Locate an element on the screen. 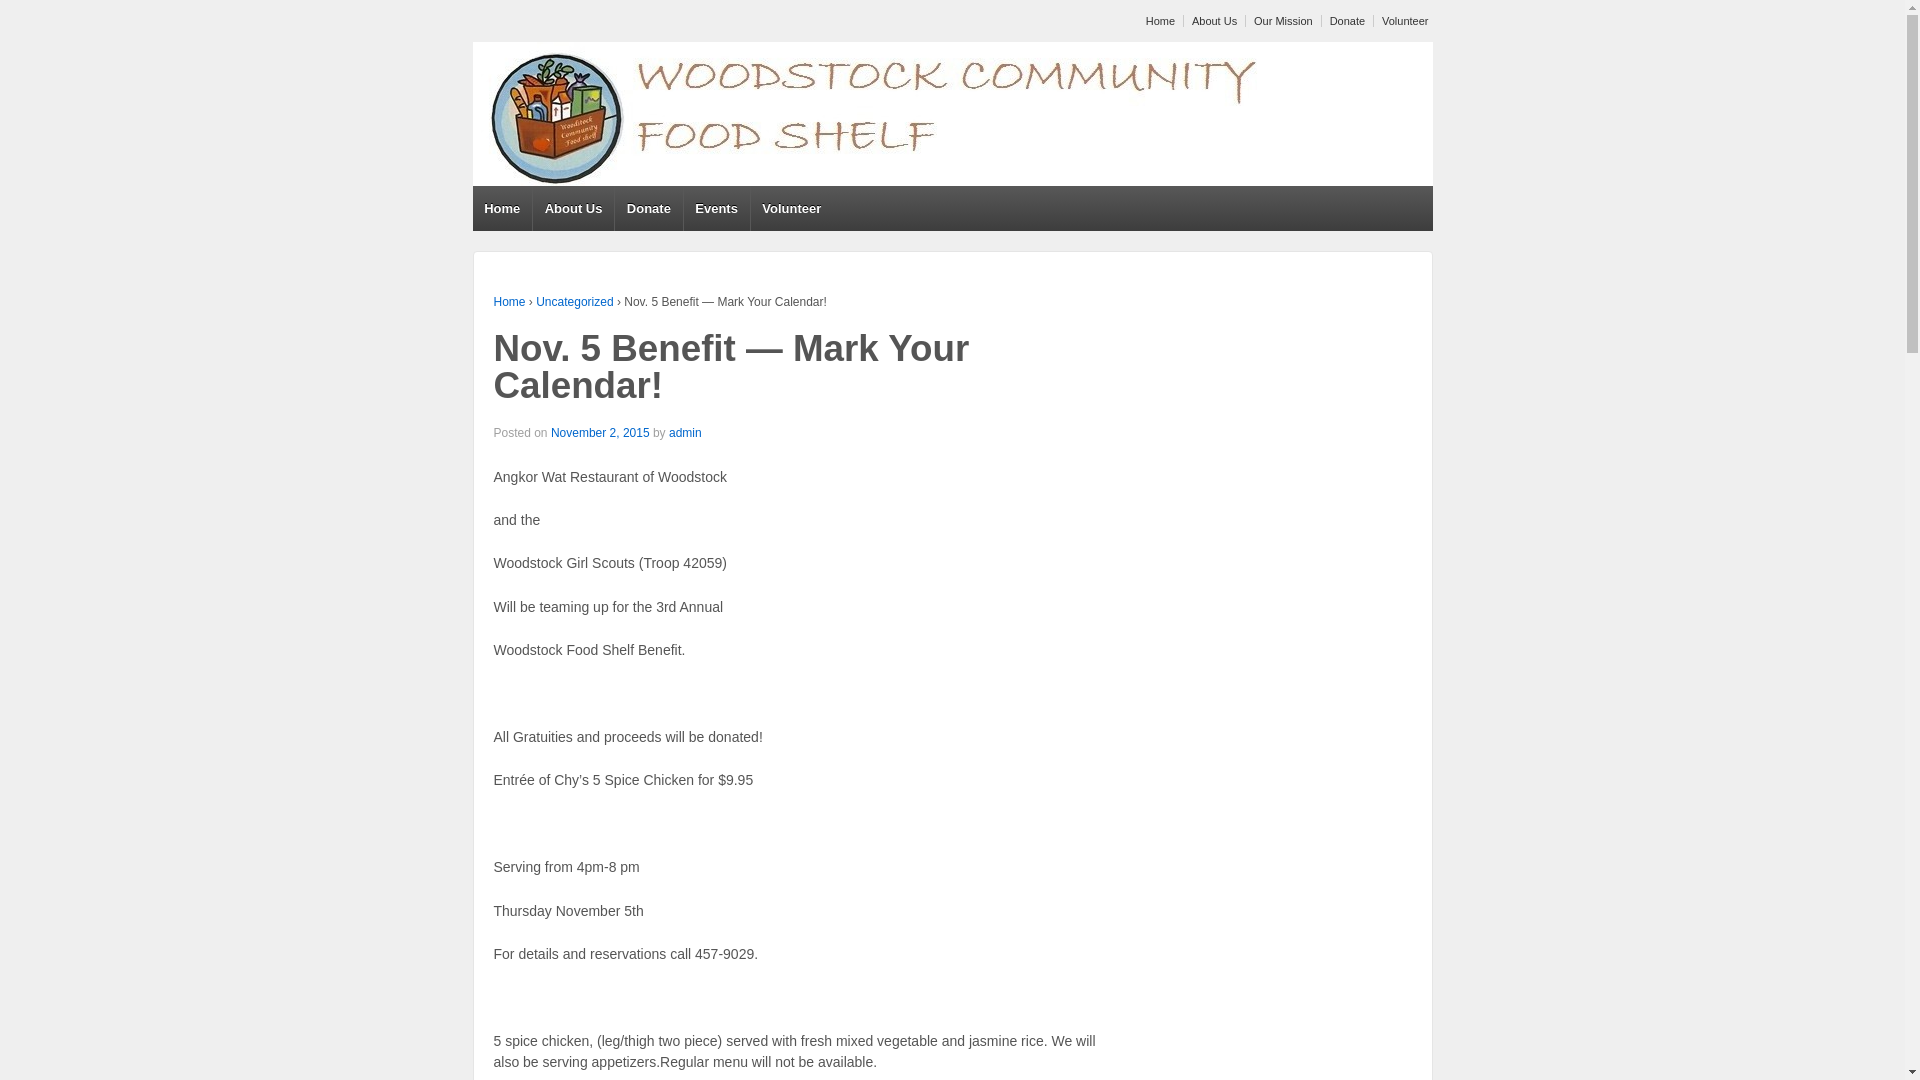 The image size is (1920, 1080). Donate is located at coordinates (1344, 21).